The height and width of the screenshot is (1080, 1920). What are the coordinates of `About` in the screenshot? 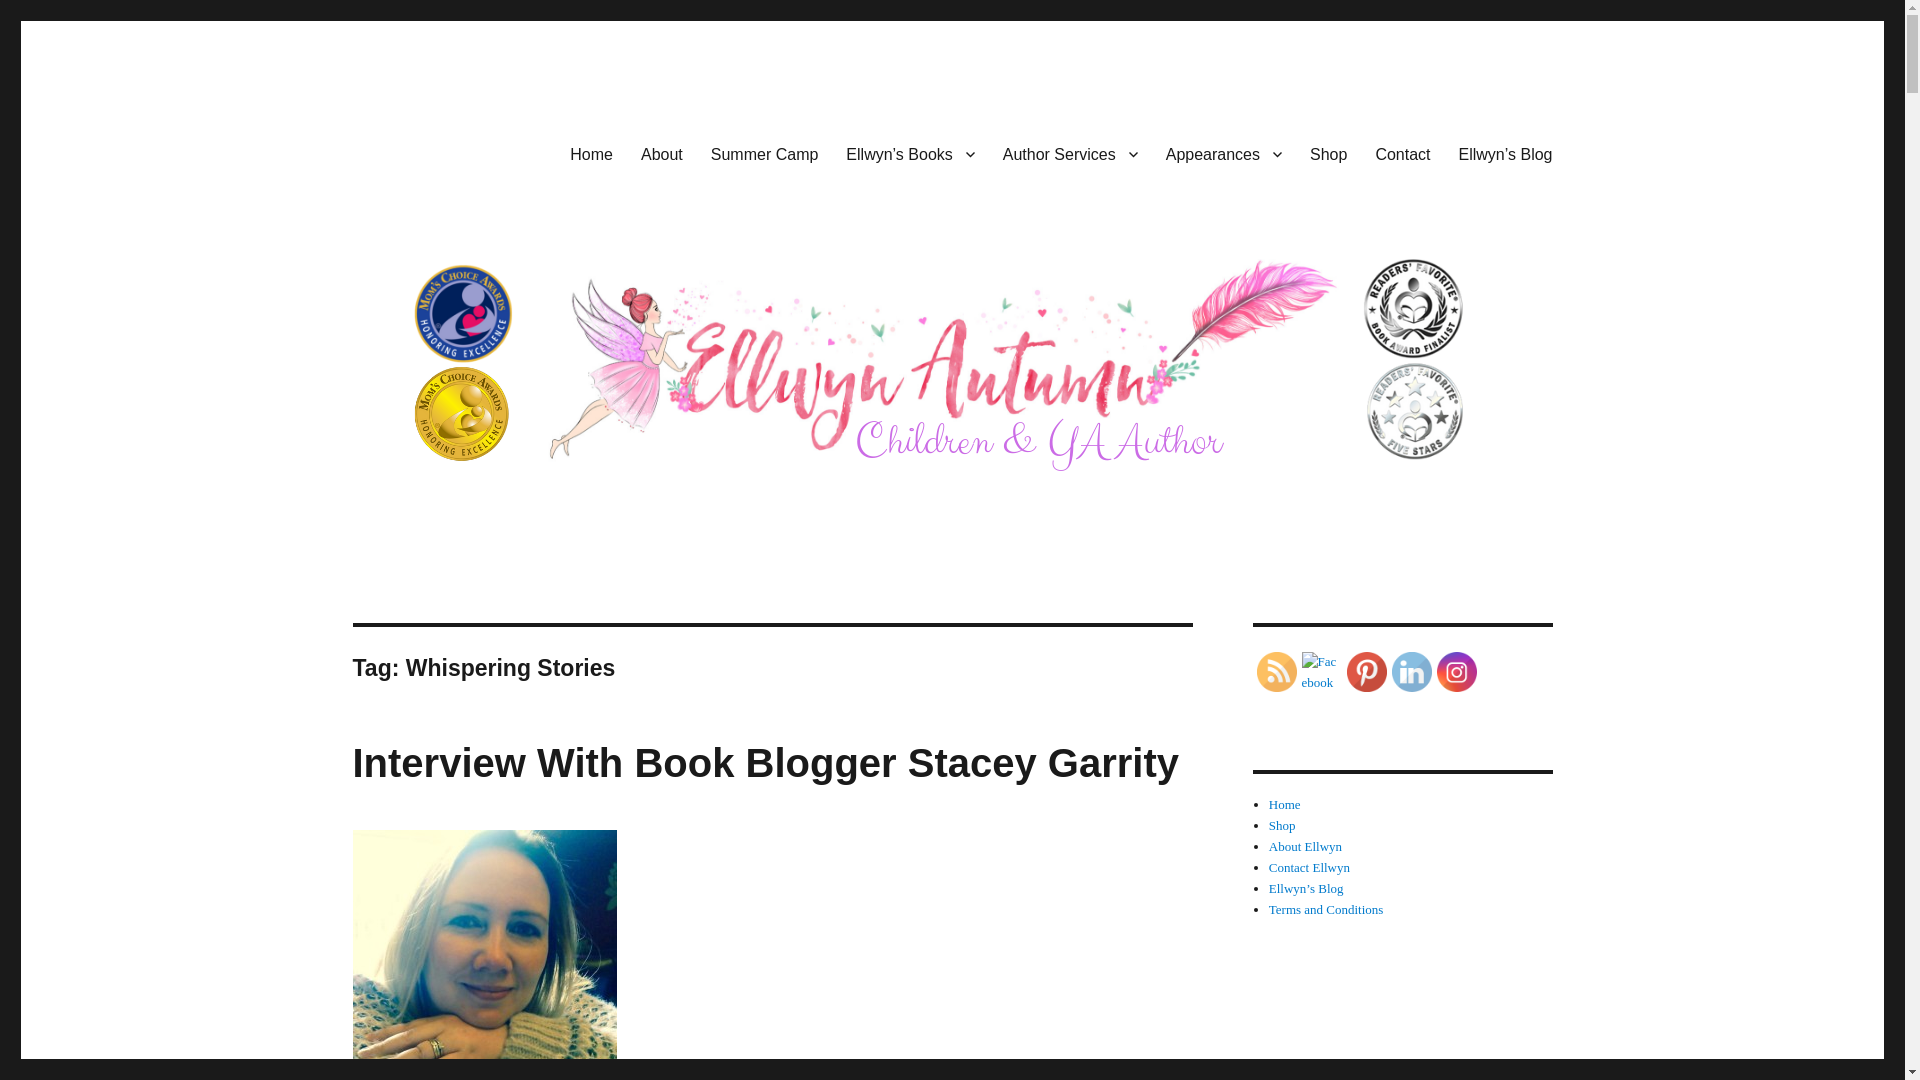 It's located at (662, 153).